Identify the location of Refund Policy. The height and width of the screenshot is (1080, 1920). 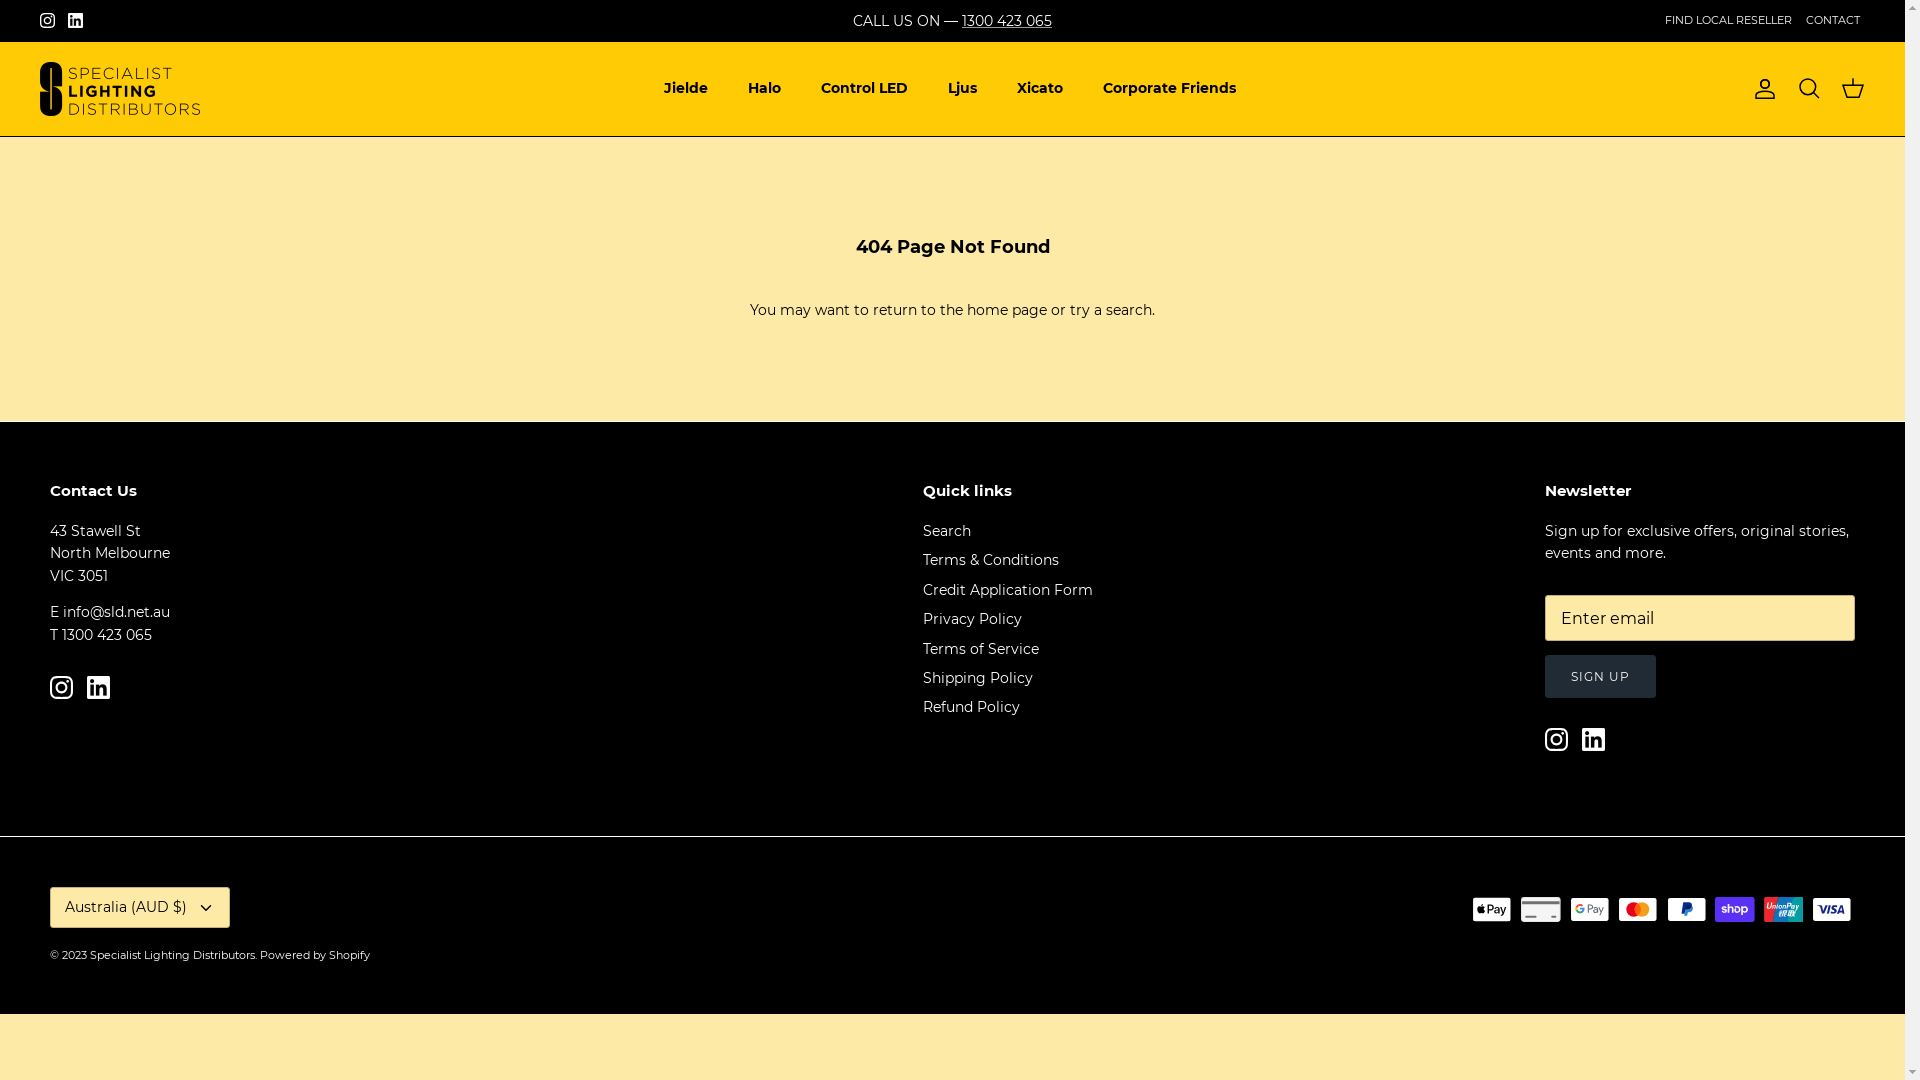
(970, 707).